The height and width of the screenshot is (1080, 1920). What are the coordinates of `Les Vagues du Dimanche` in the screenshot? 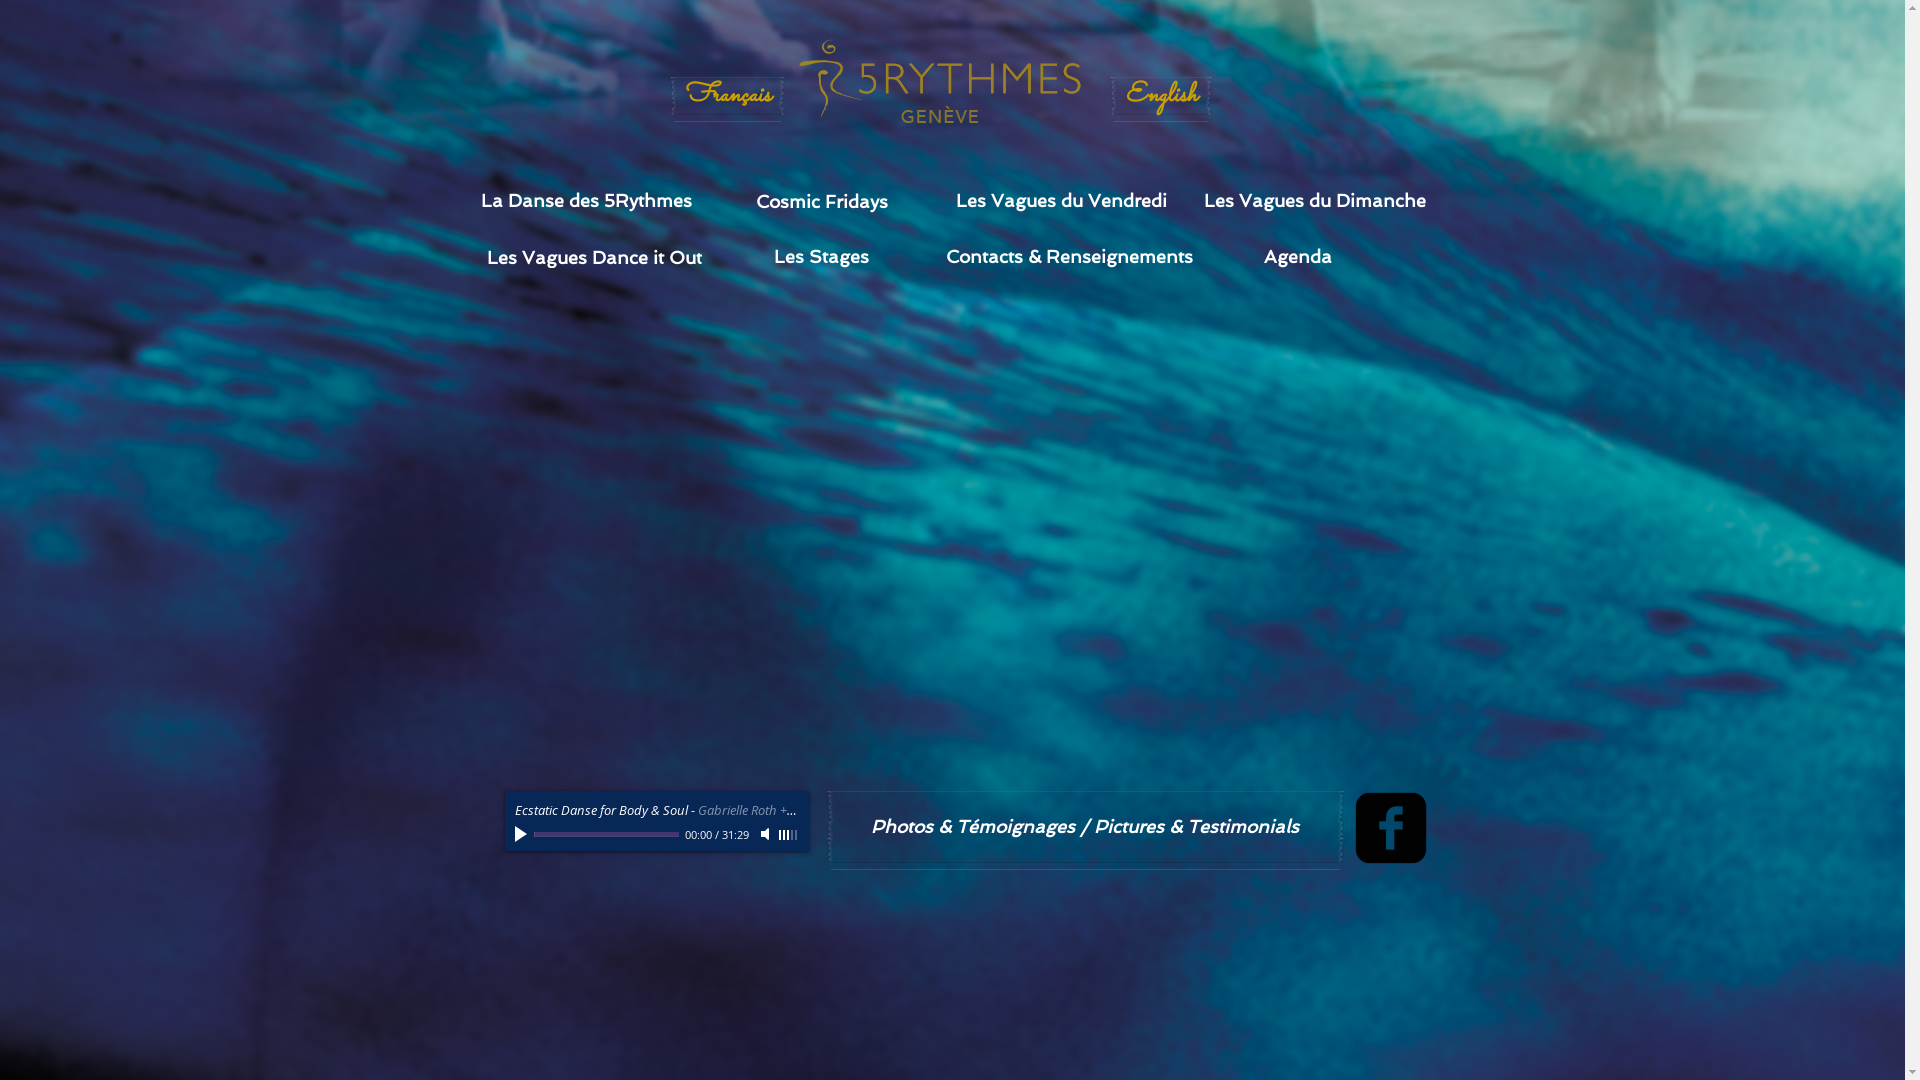 It's located at (1314, 201).